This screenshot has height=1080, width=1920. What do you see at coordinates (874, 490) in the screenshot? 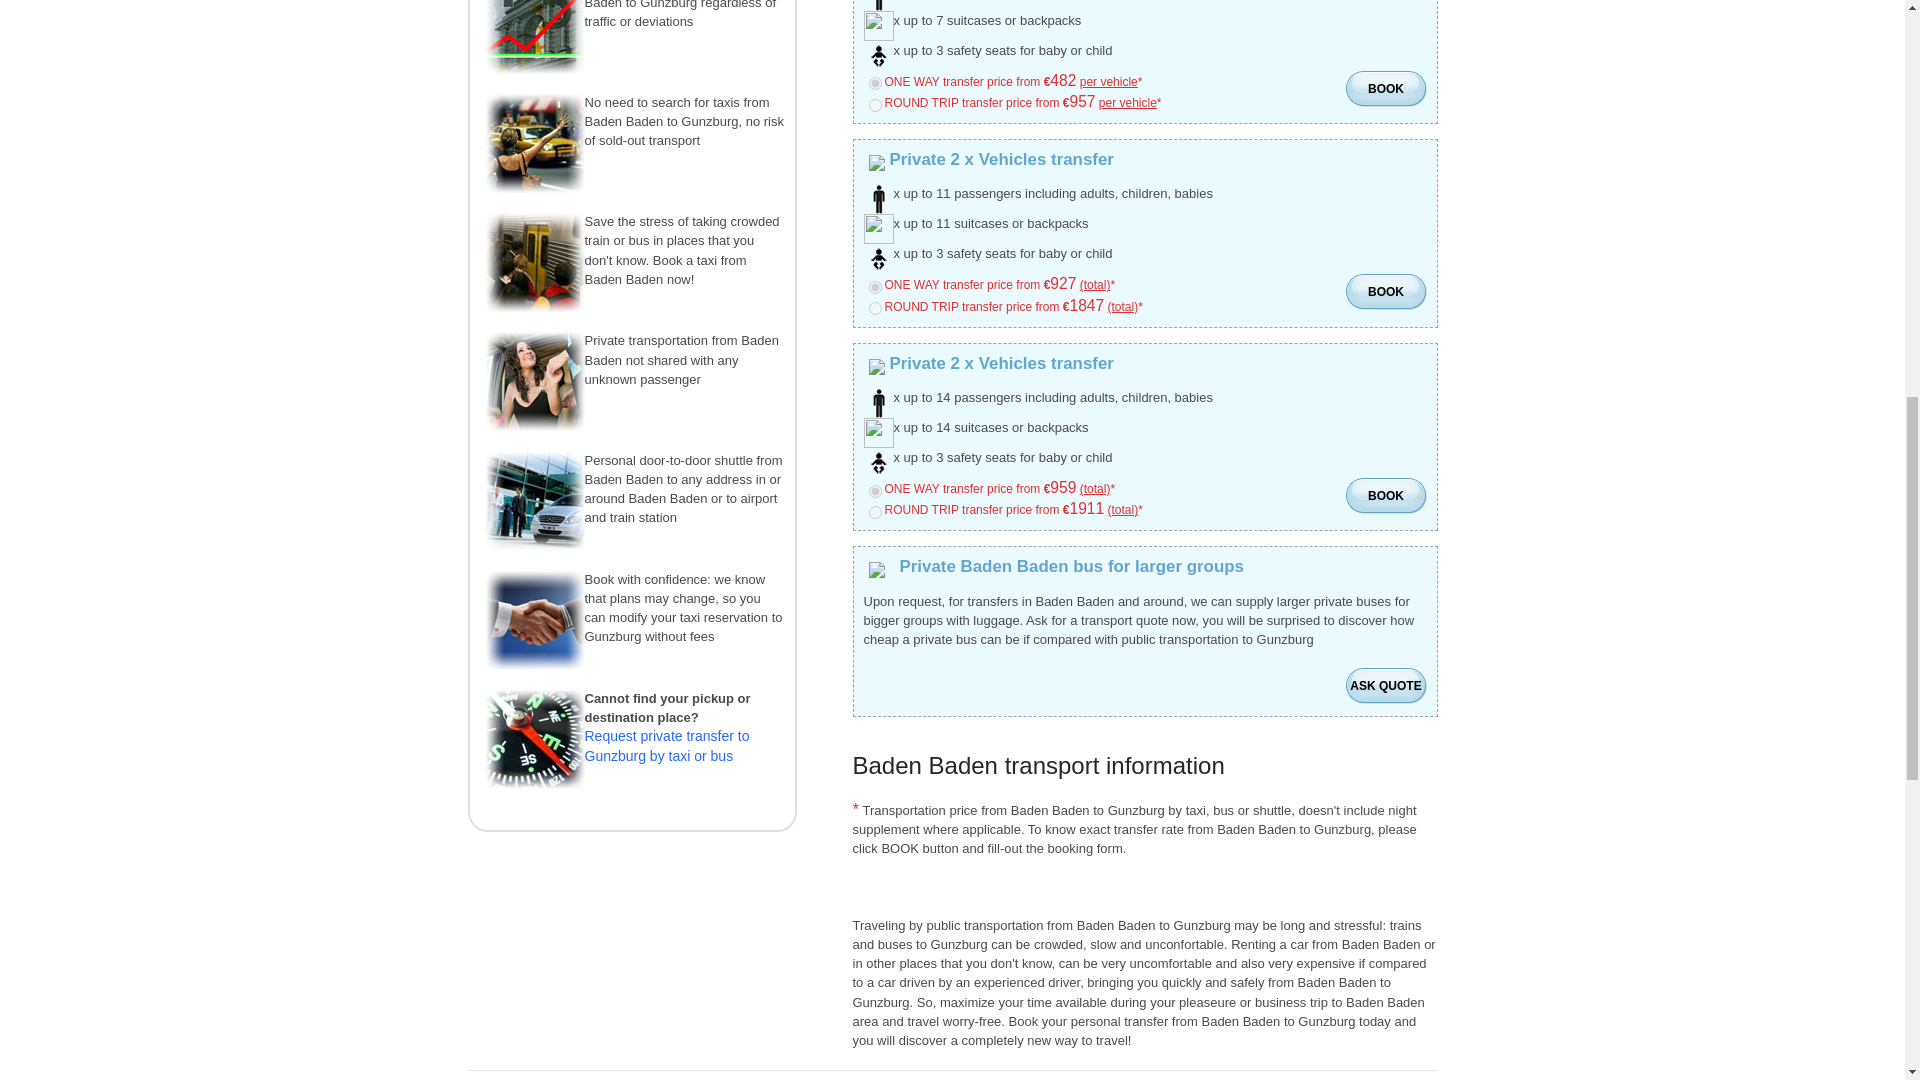
I see `on` at bounding box center [874, 490].